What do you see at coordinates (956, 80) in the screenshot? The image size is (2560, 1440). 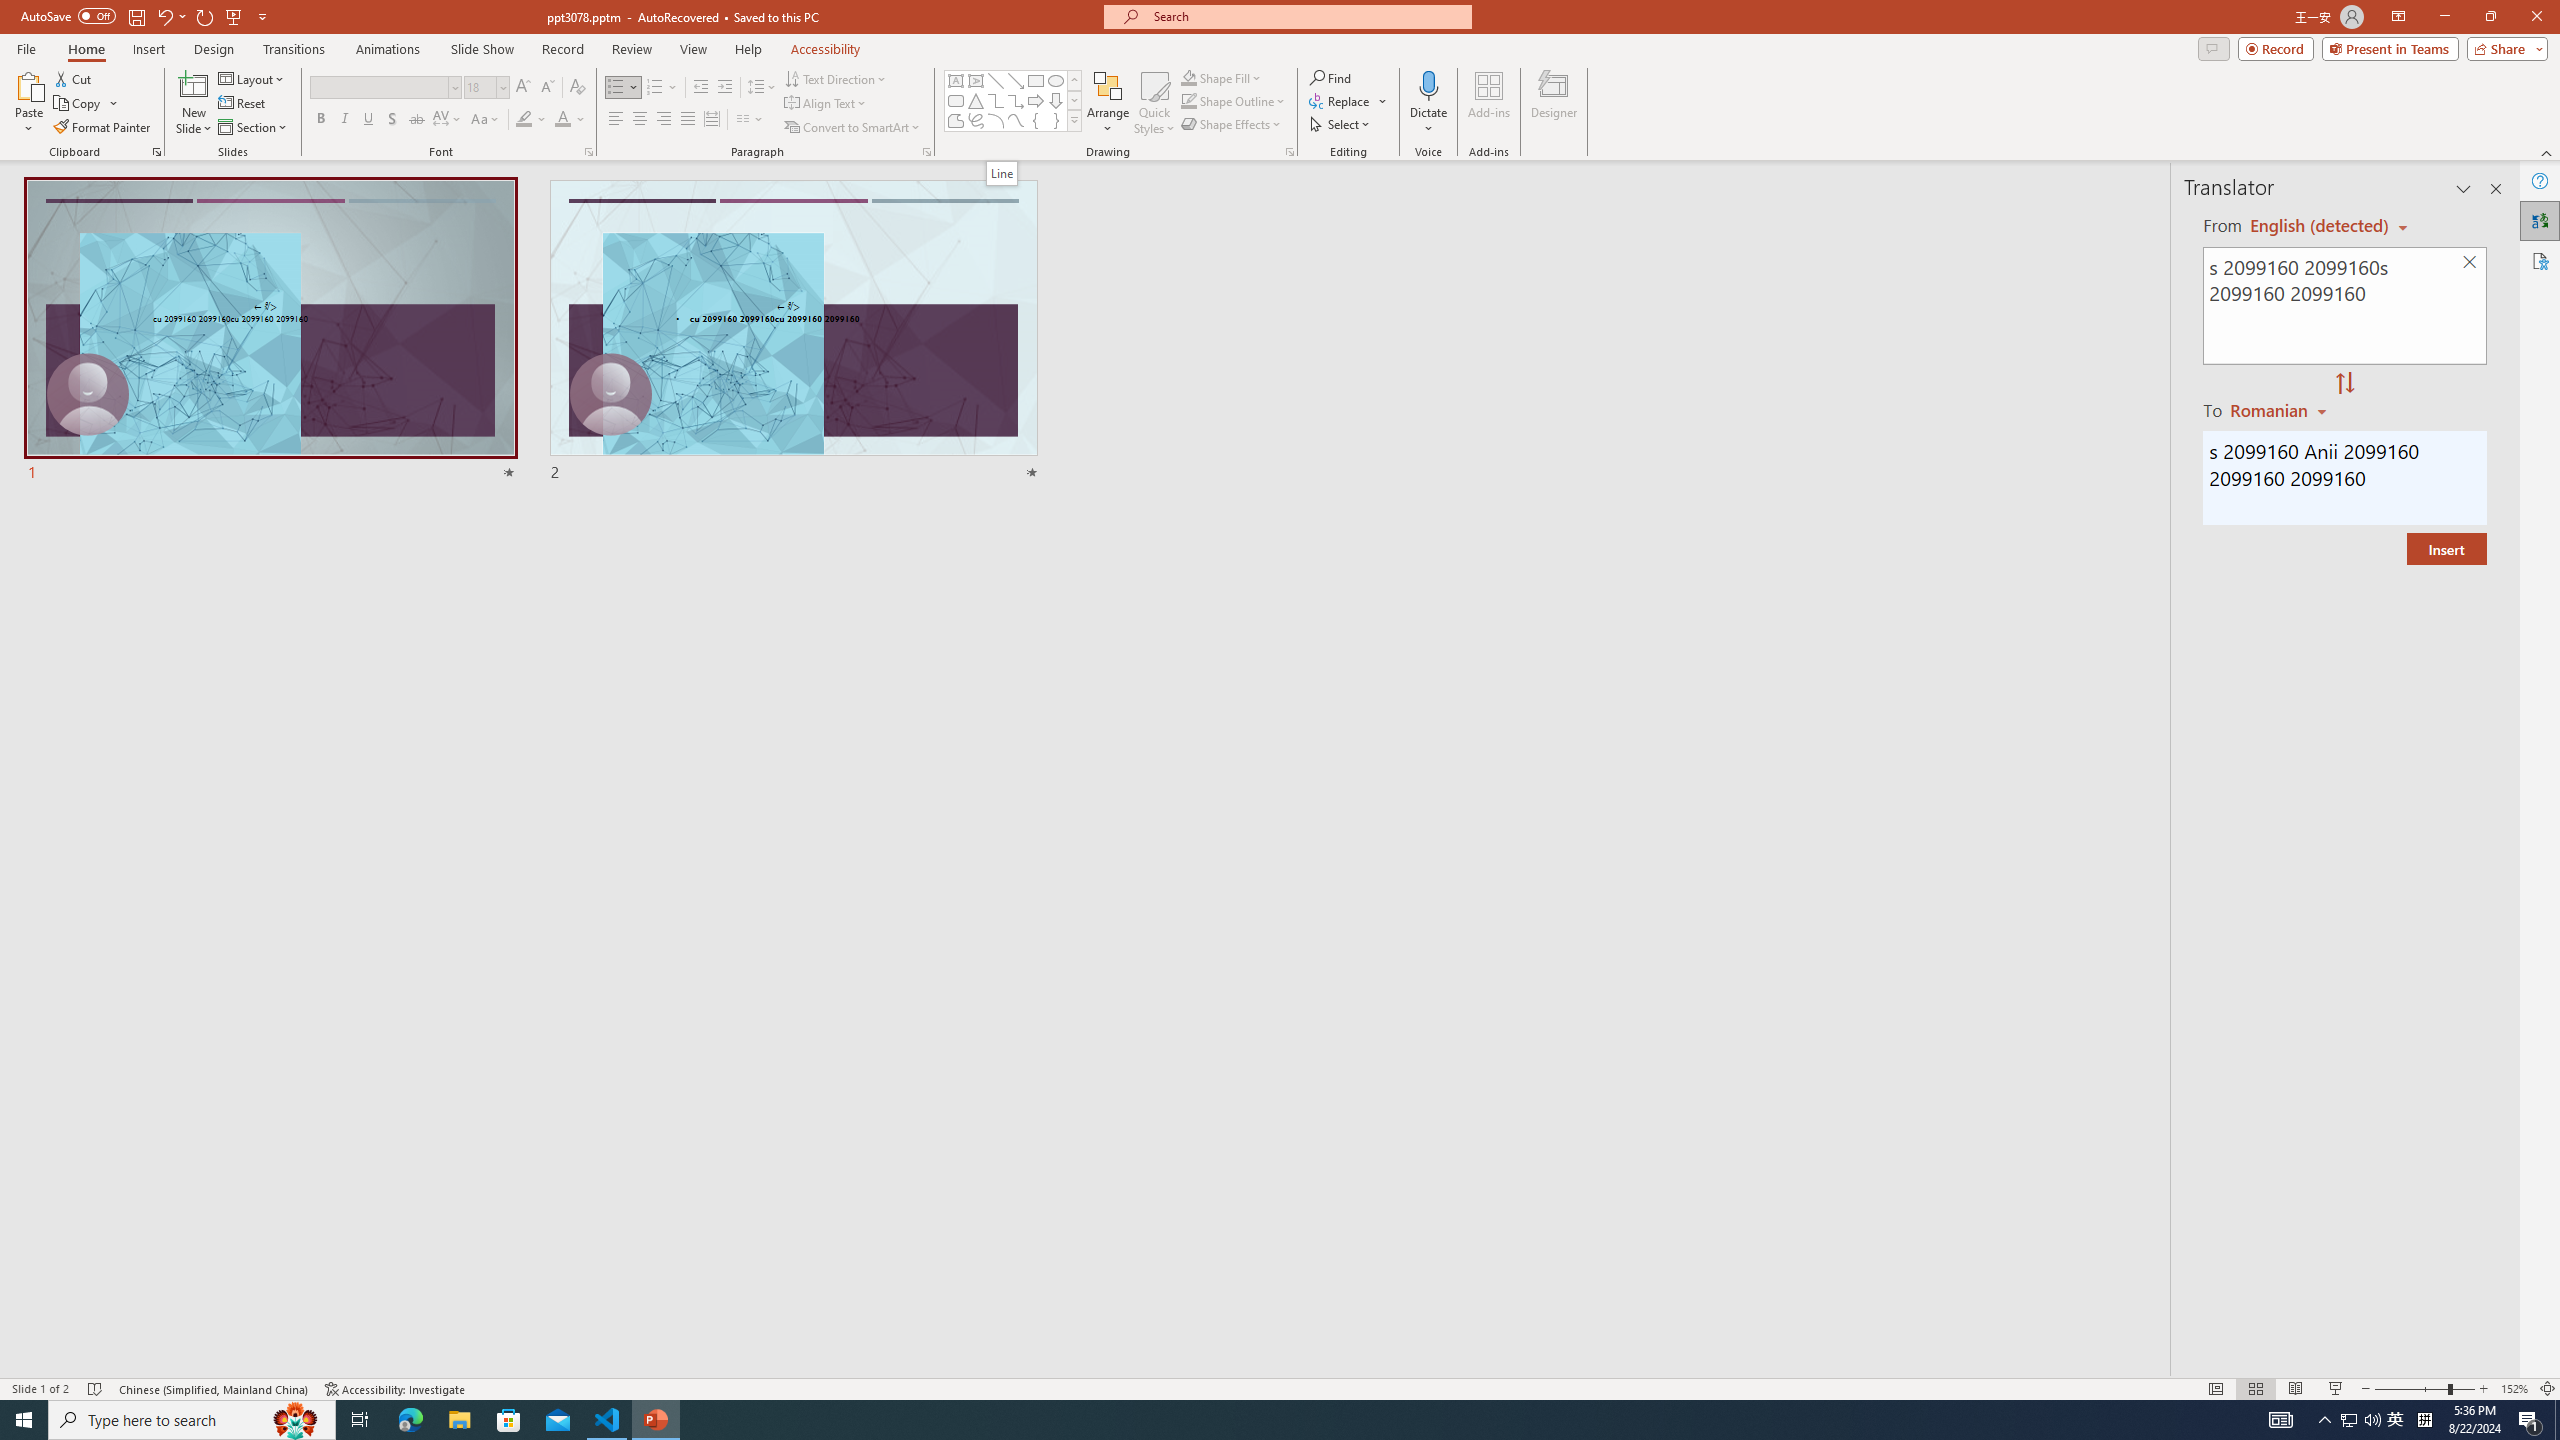 I see `Text Box` at bounding box center [956, 80].